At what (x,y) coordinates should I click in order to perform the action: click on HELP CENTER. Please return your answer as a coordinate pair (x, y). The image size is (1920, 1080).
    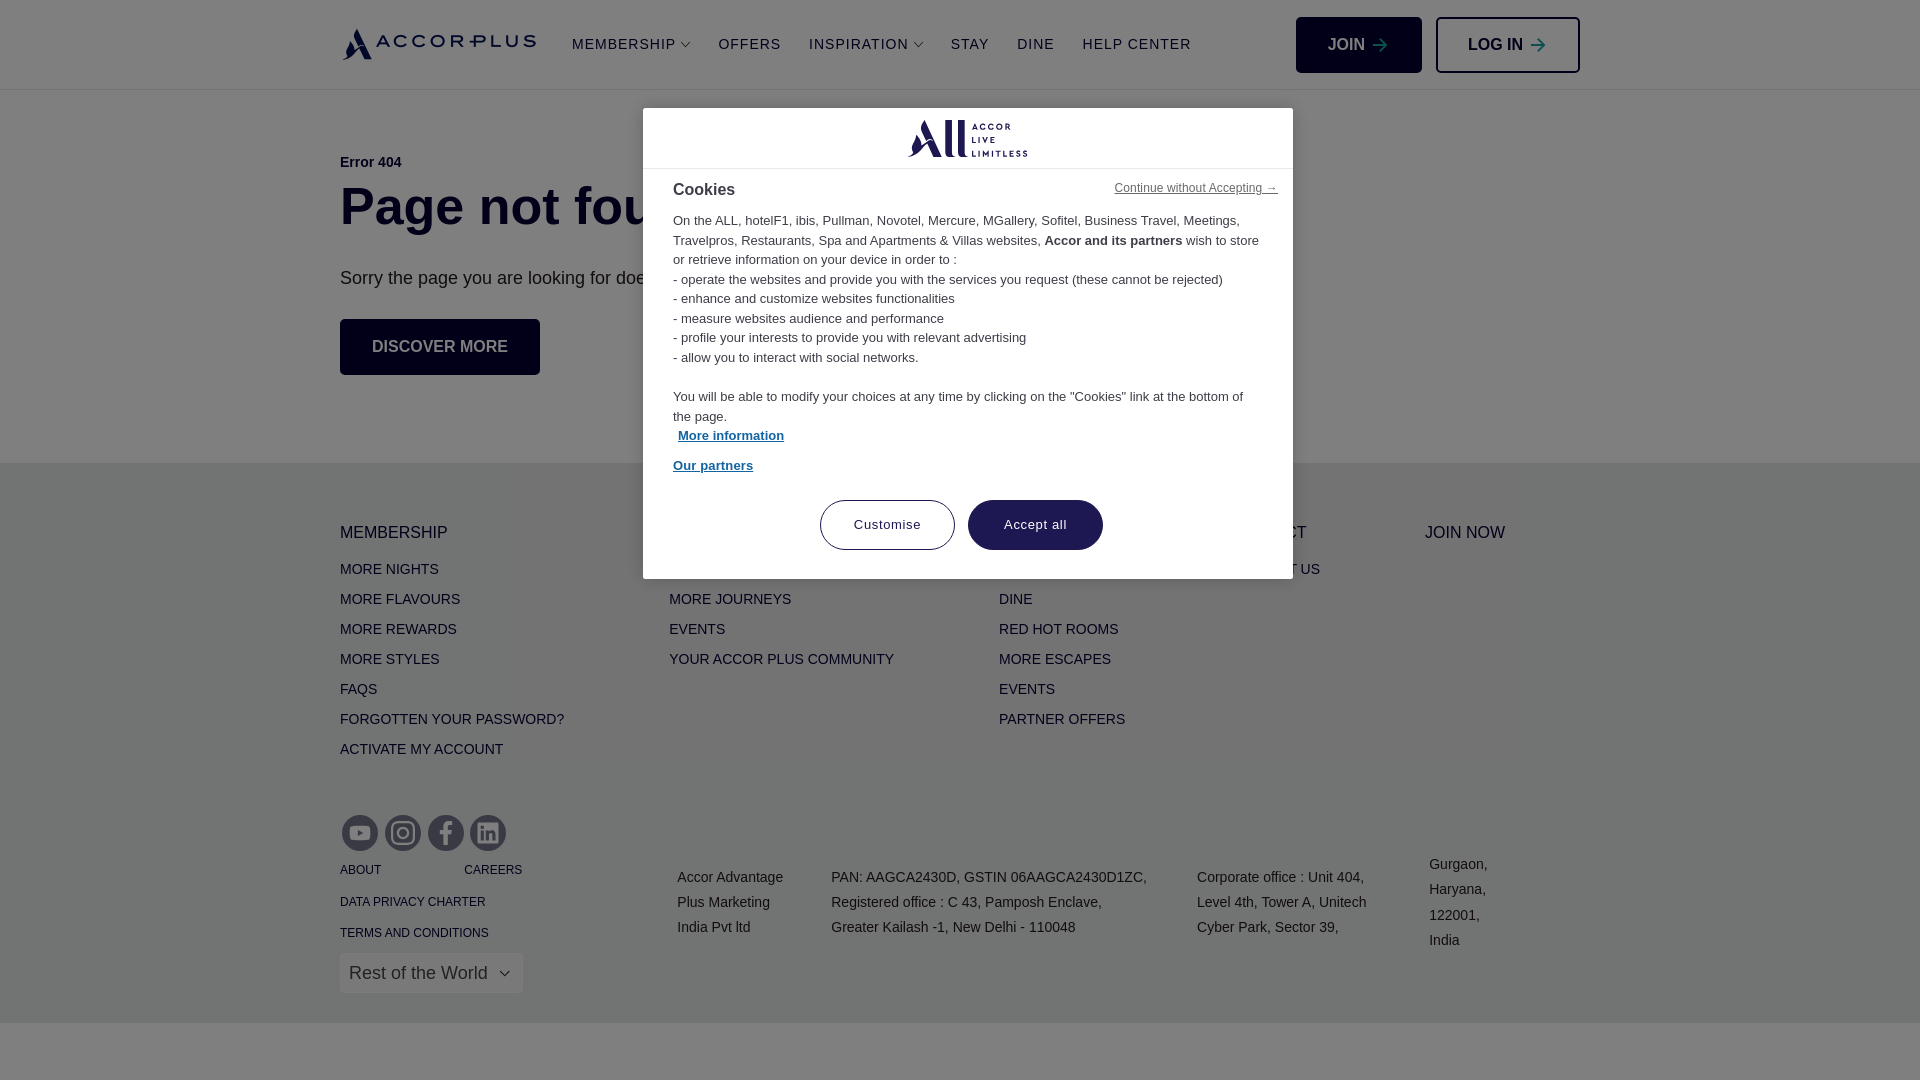
    Looking at the image, I should click on (1137, 44).